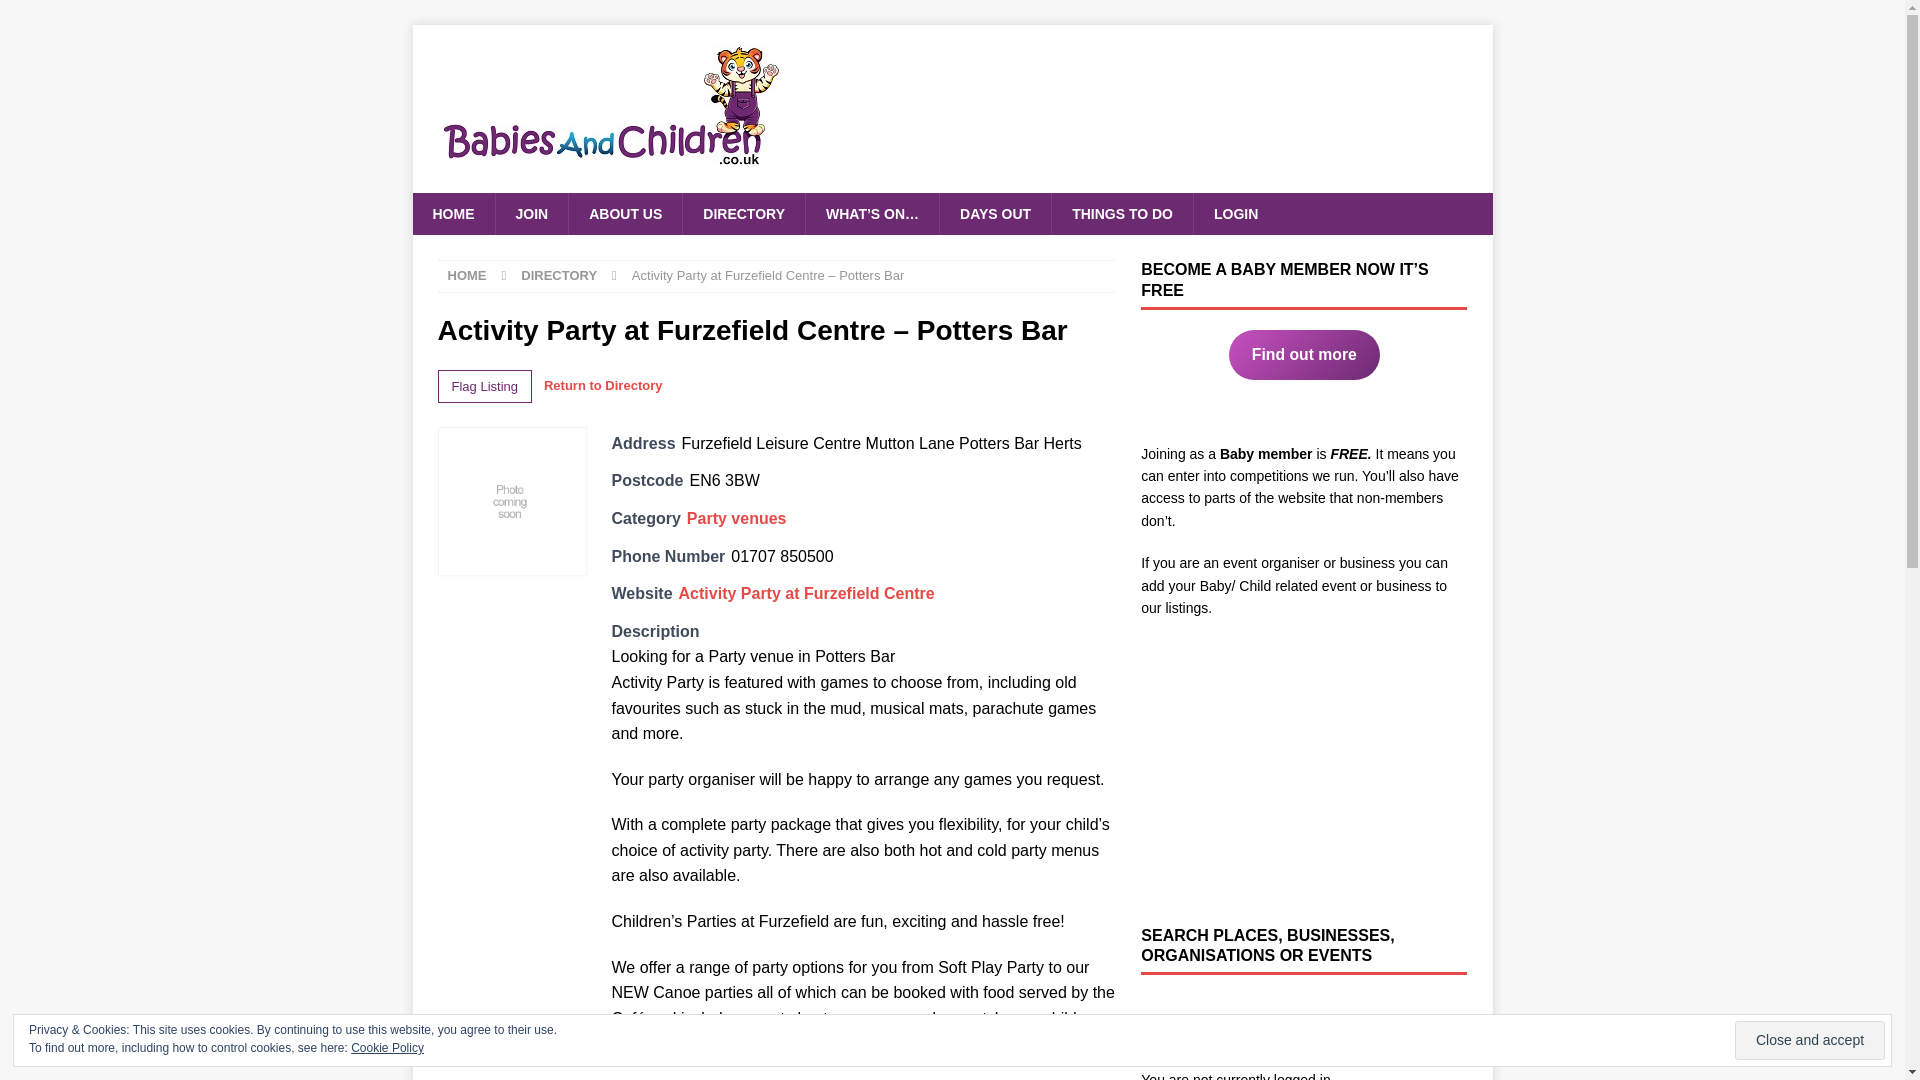  Describe the element at coordinates (388, 1048) in the screenshot. I see `Cookie Policy` at that location.